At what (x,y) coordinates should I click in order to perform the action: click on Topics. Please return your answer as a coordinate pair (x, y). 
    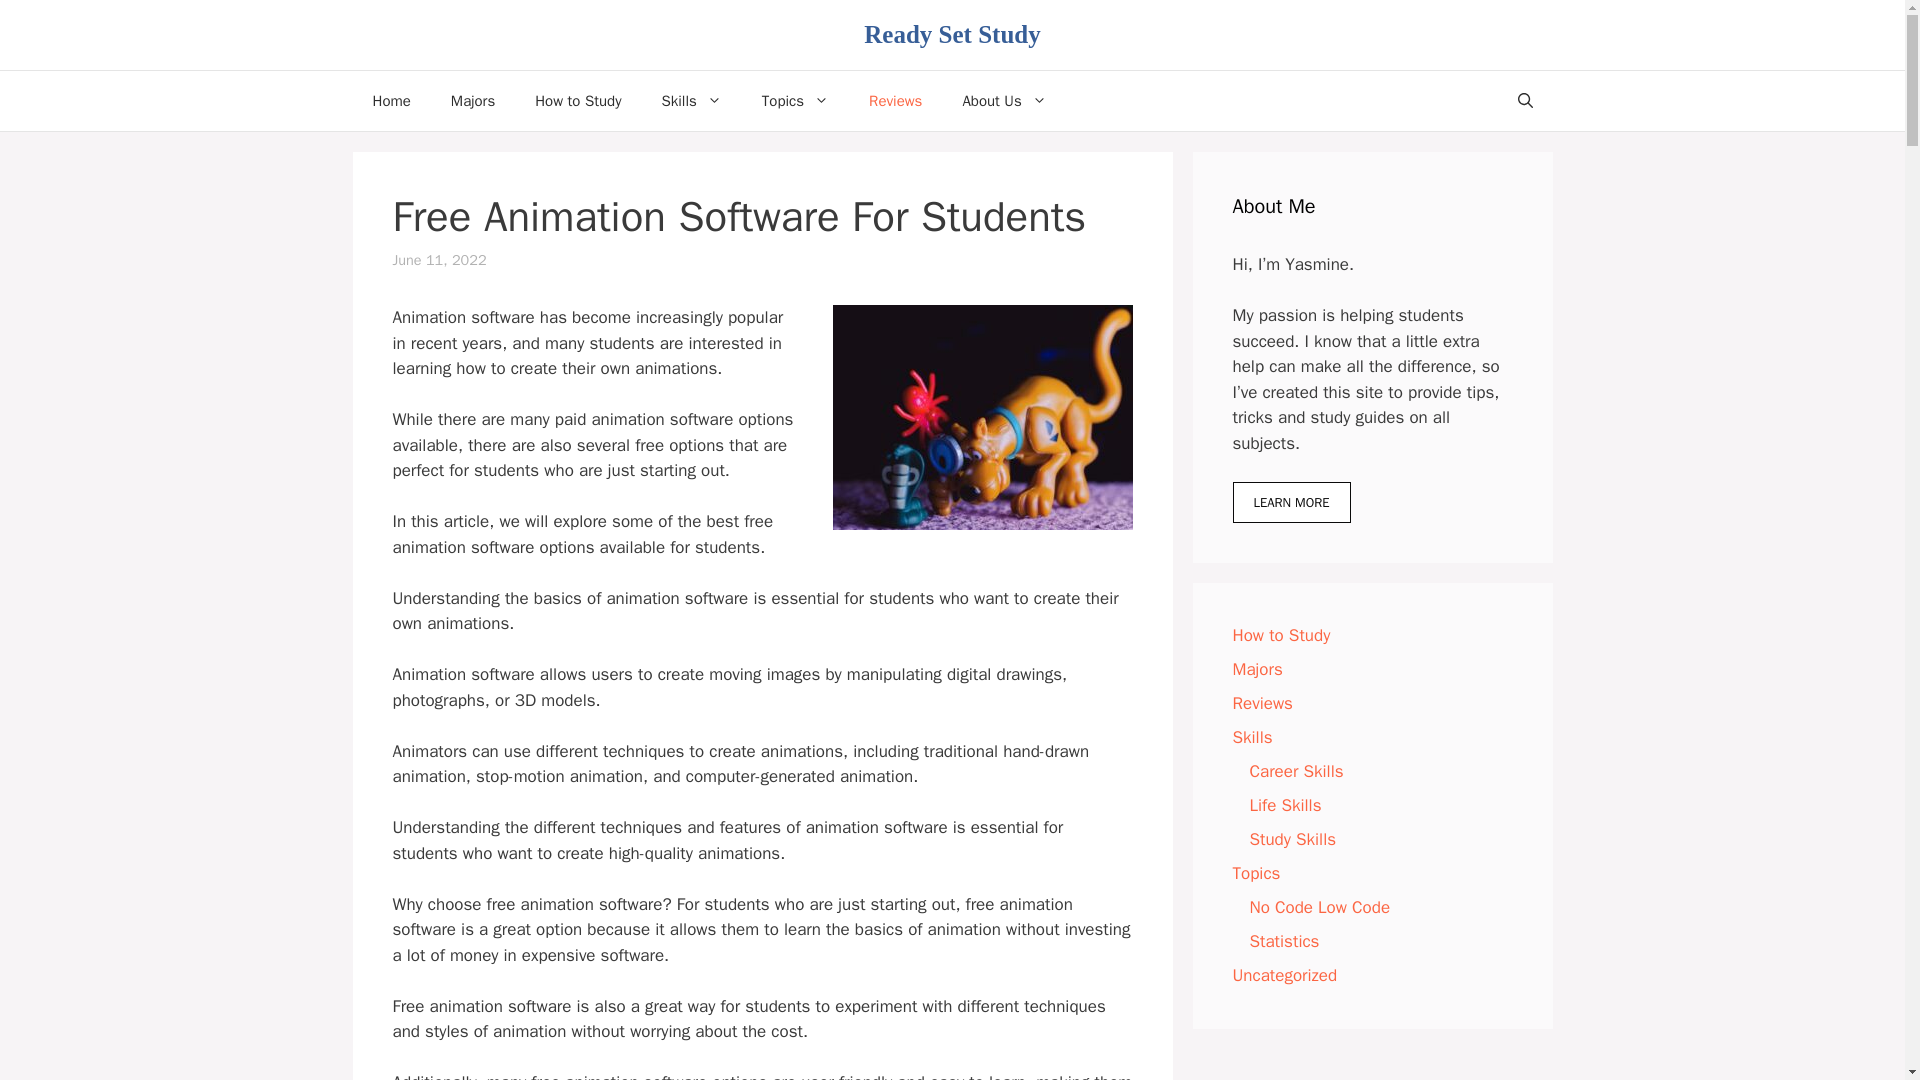
    Looking at the image, I should click on (794, 100).